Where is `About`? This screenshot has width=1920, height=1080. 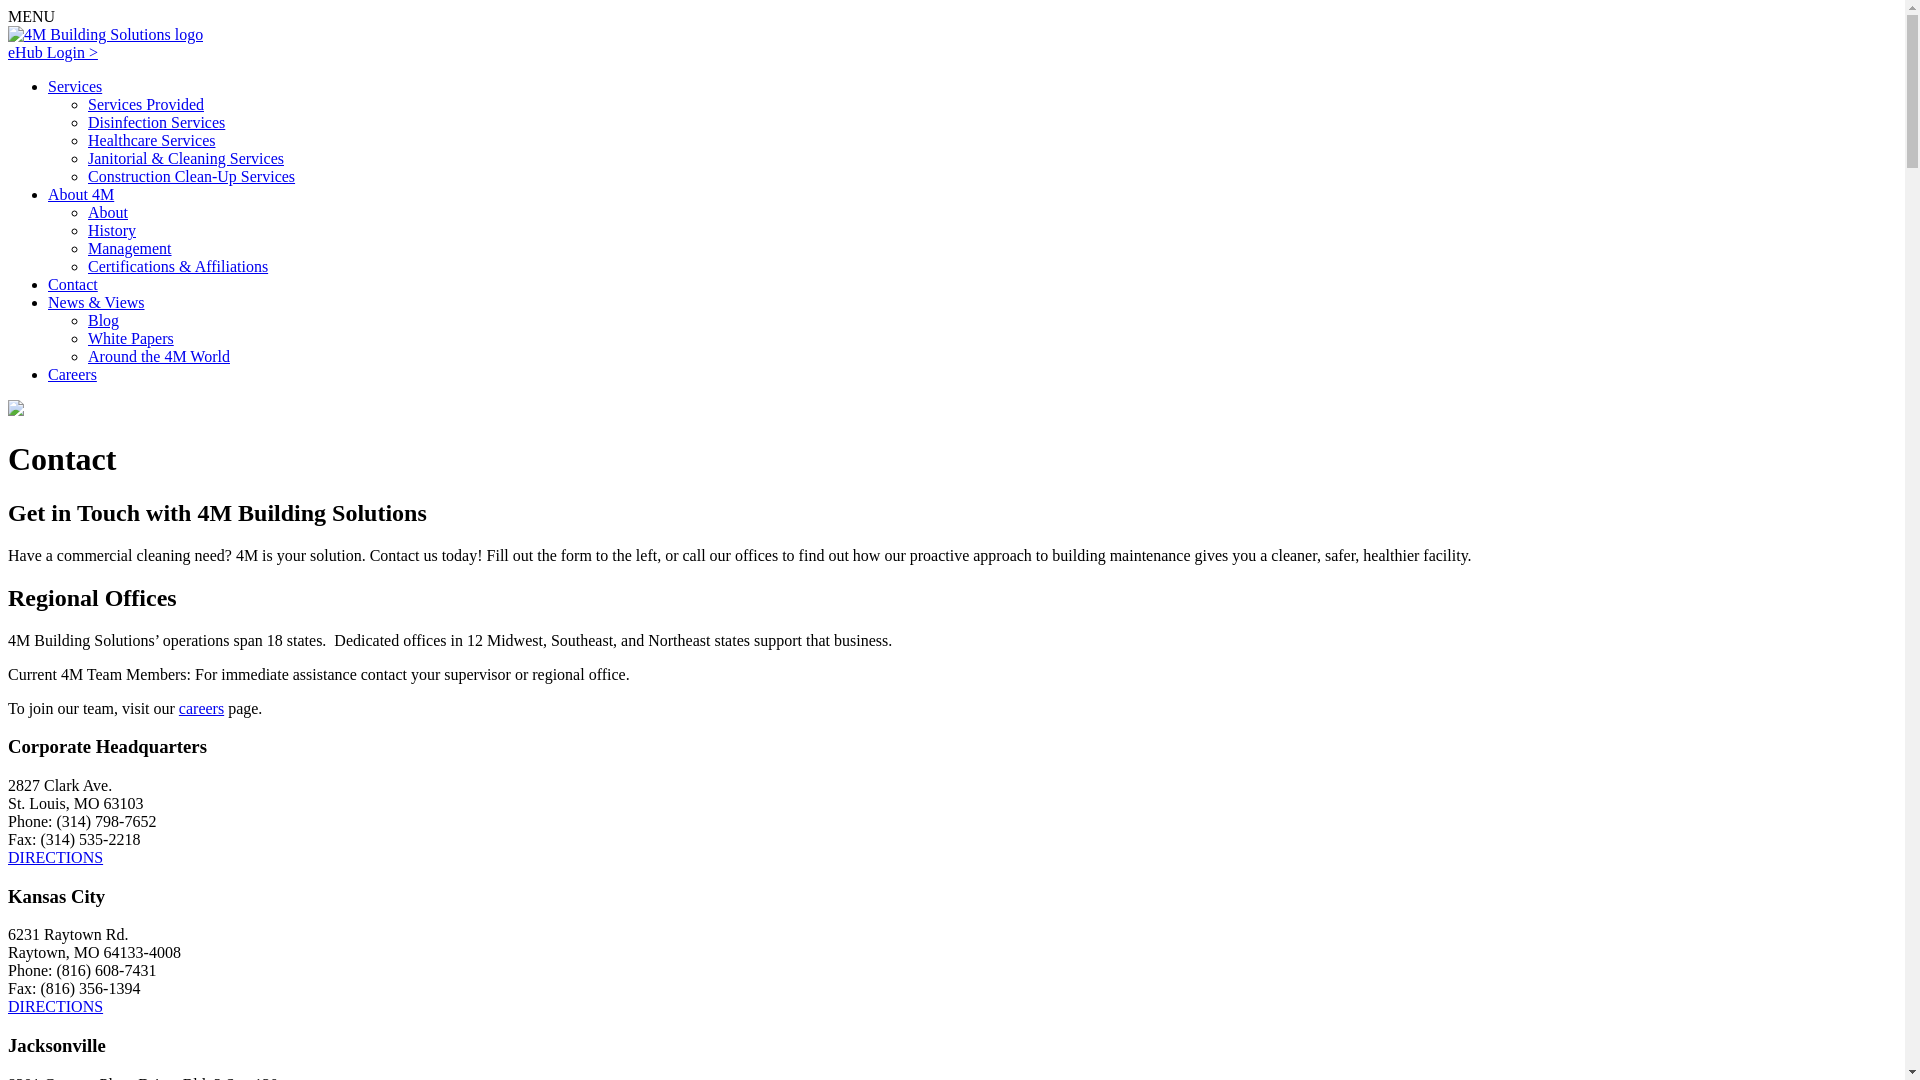
About is located at coordinates (108, 212).